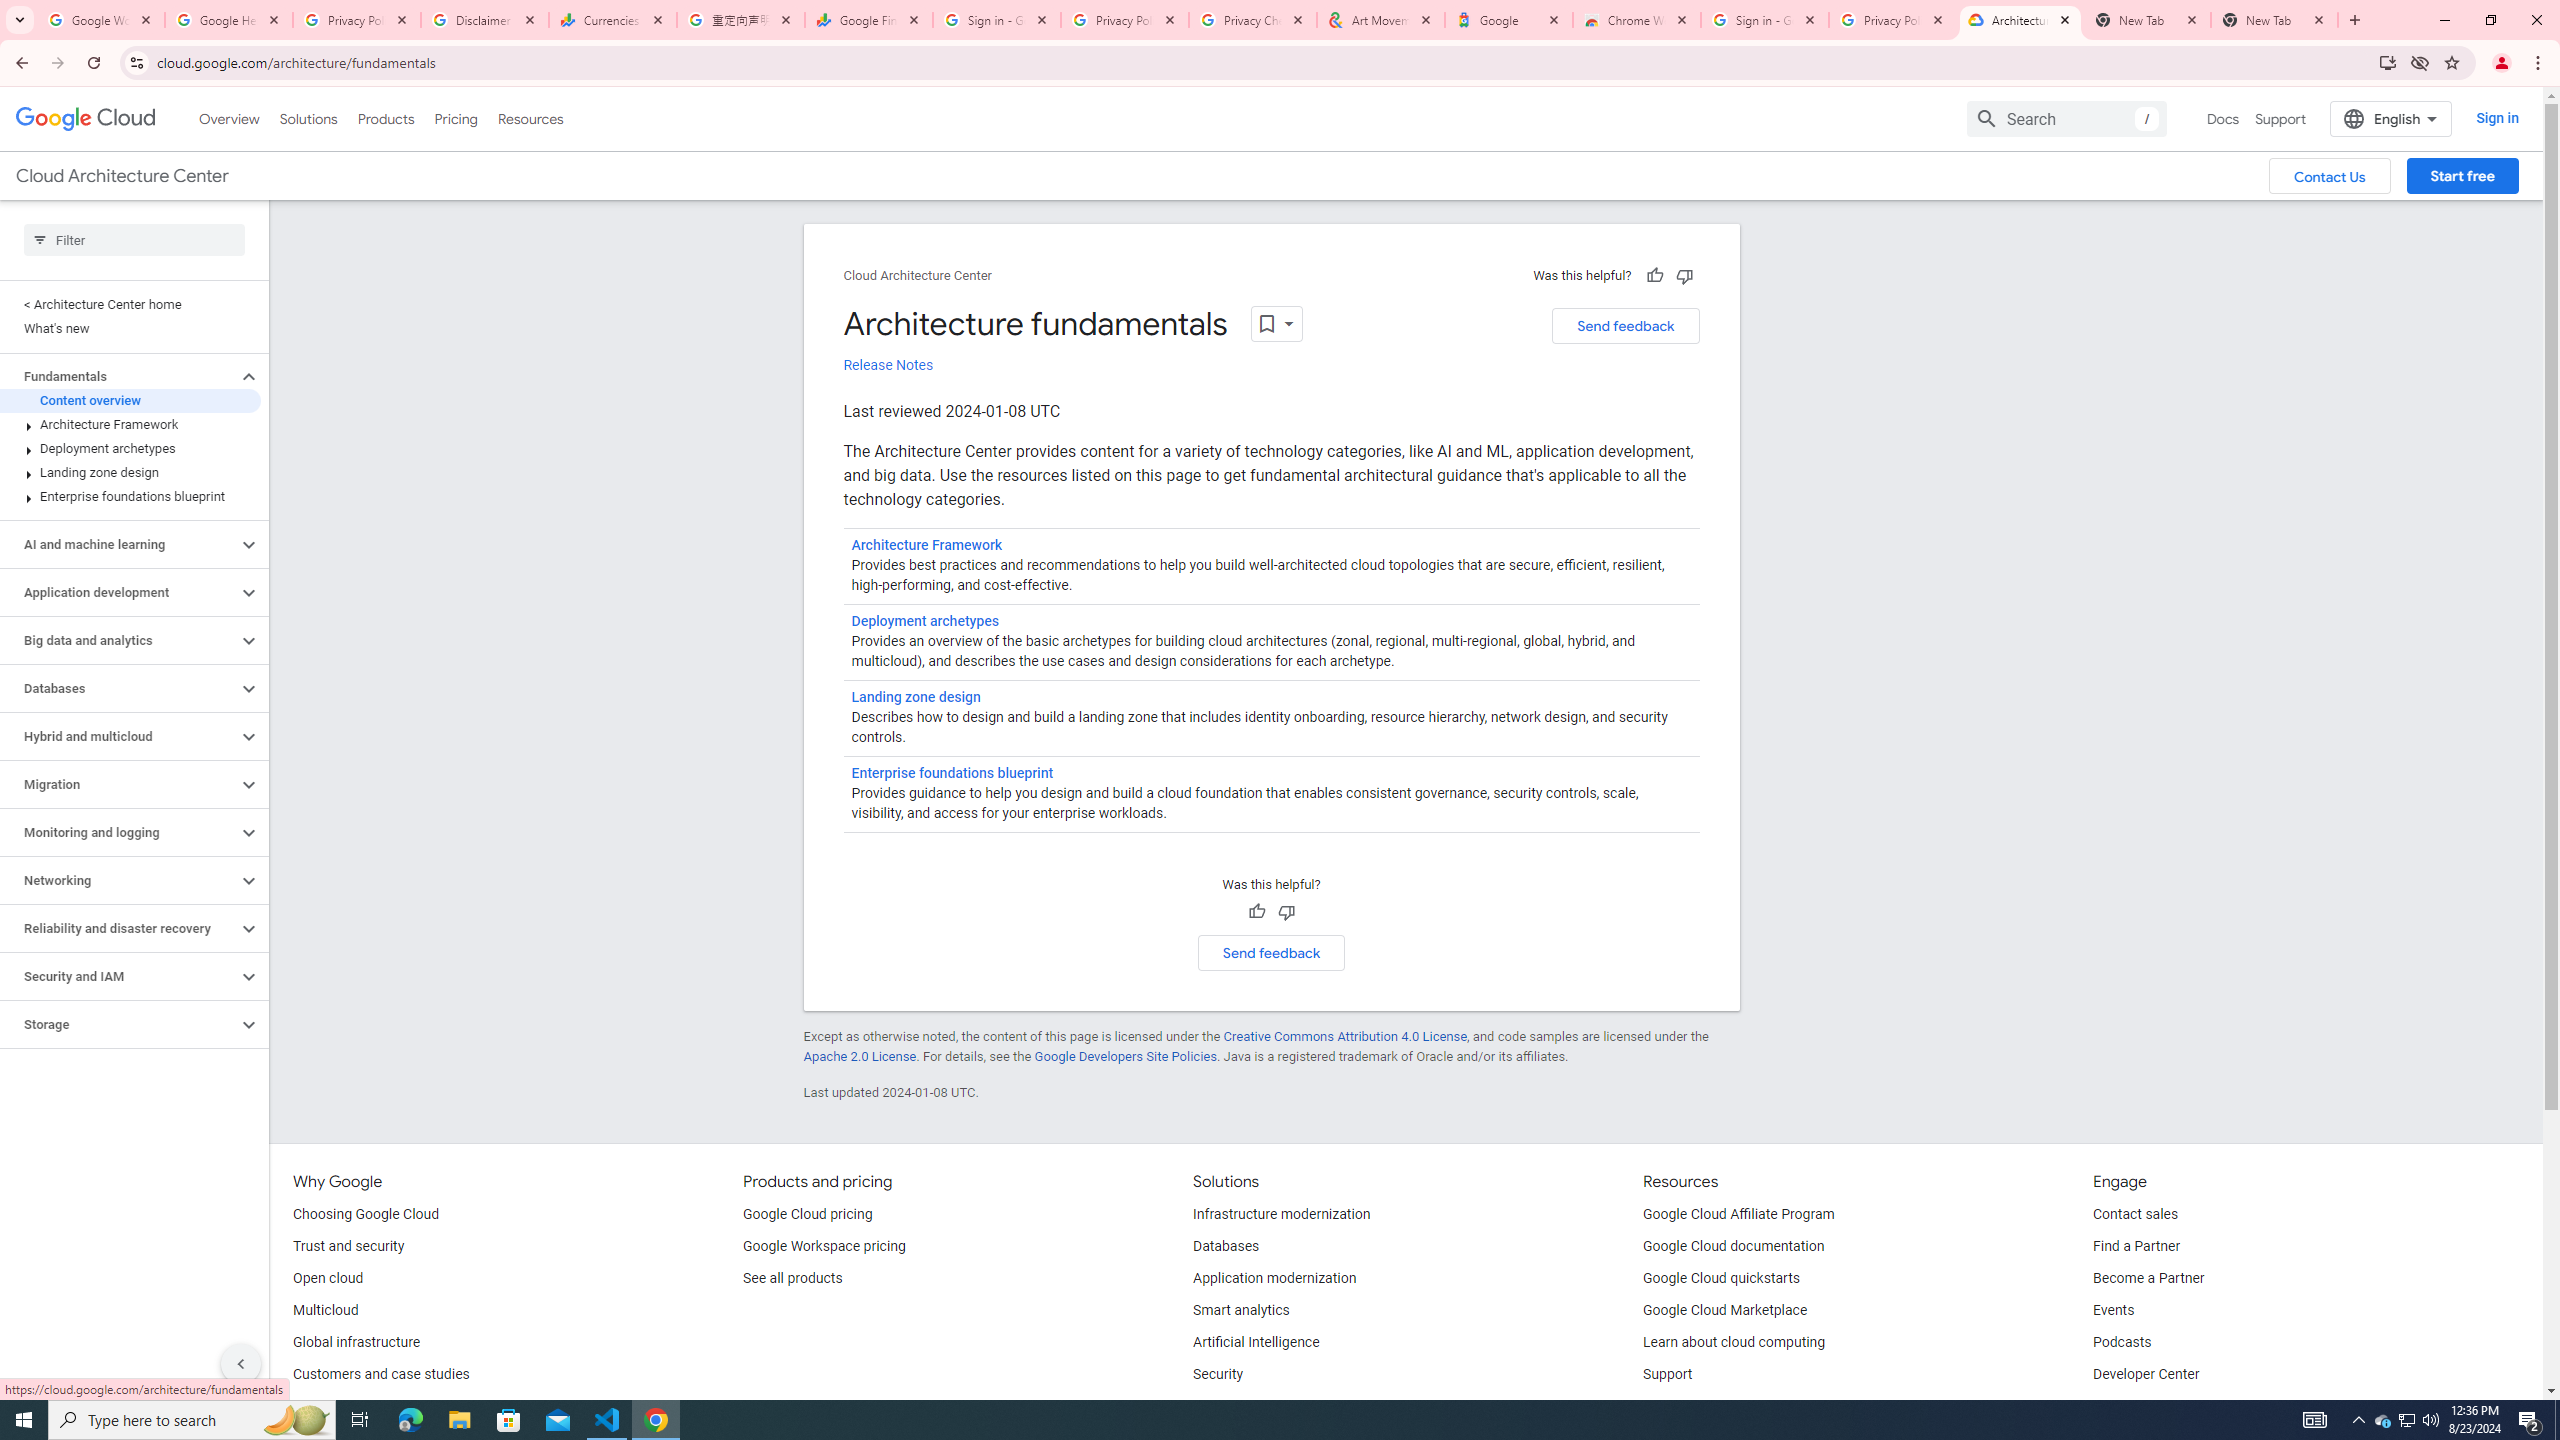 Image resolution: width=2560 pixels, height=1440 pixels. What do you see at coordinates (384, 118) in the screenshot?
I see `Products` at bounding box center [384, 118].